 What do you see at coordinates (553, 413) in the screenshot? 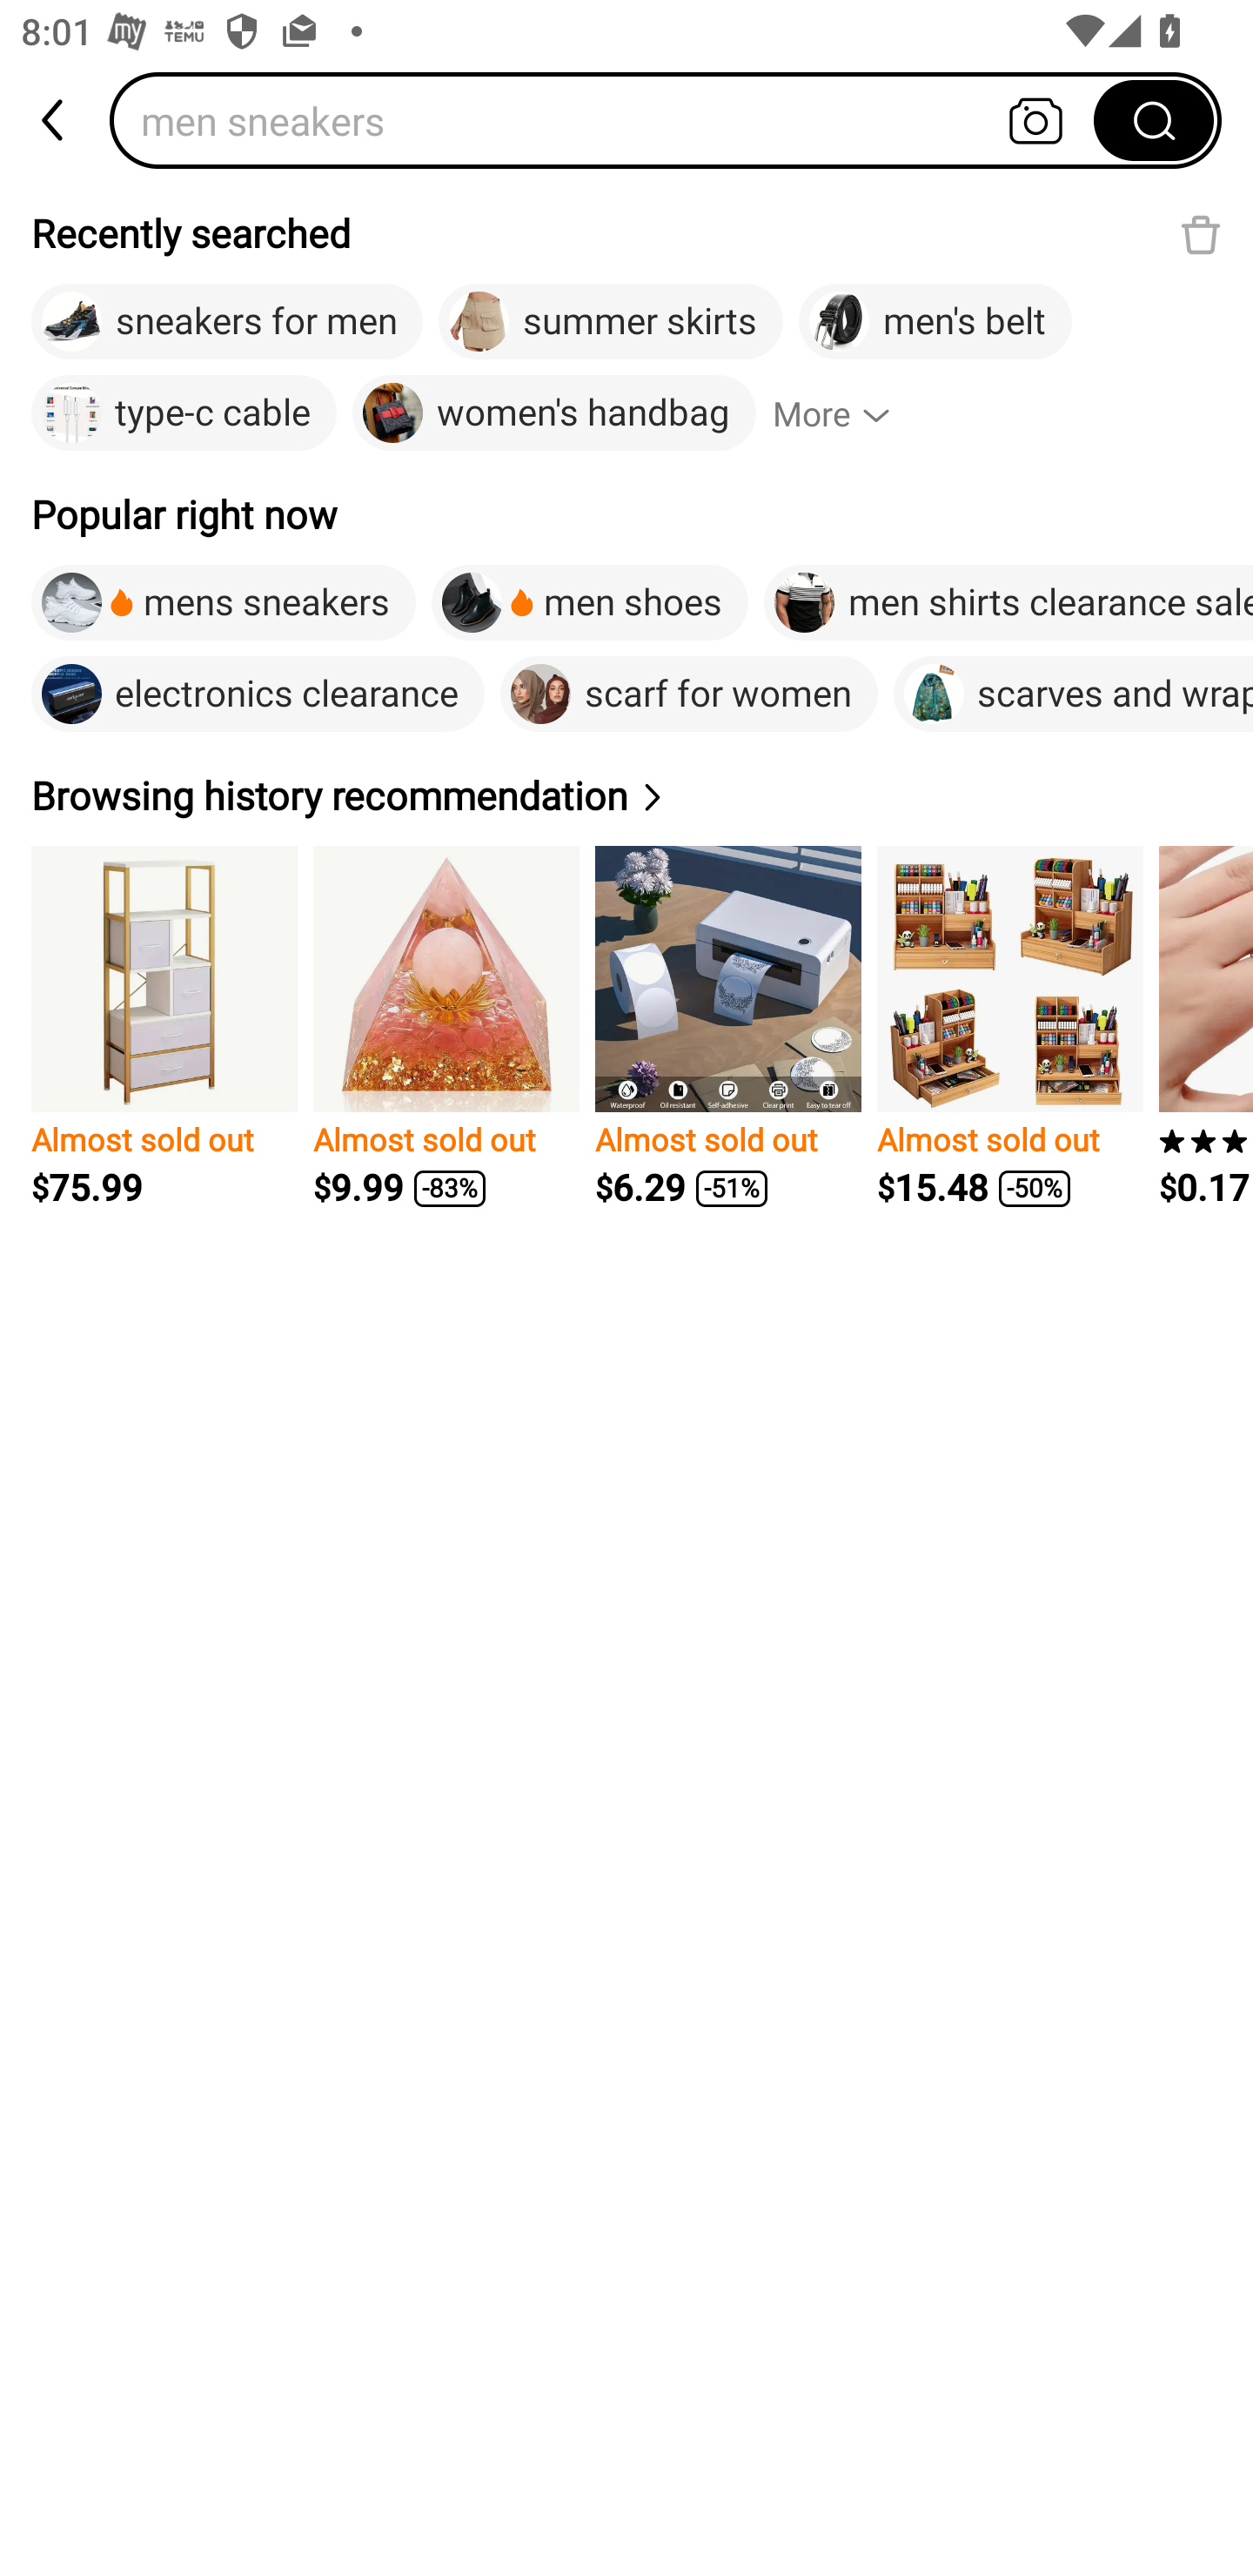
I see `women's handbag` at bounding box center [553, 413].